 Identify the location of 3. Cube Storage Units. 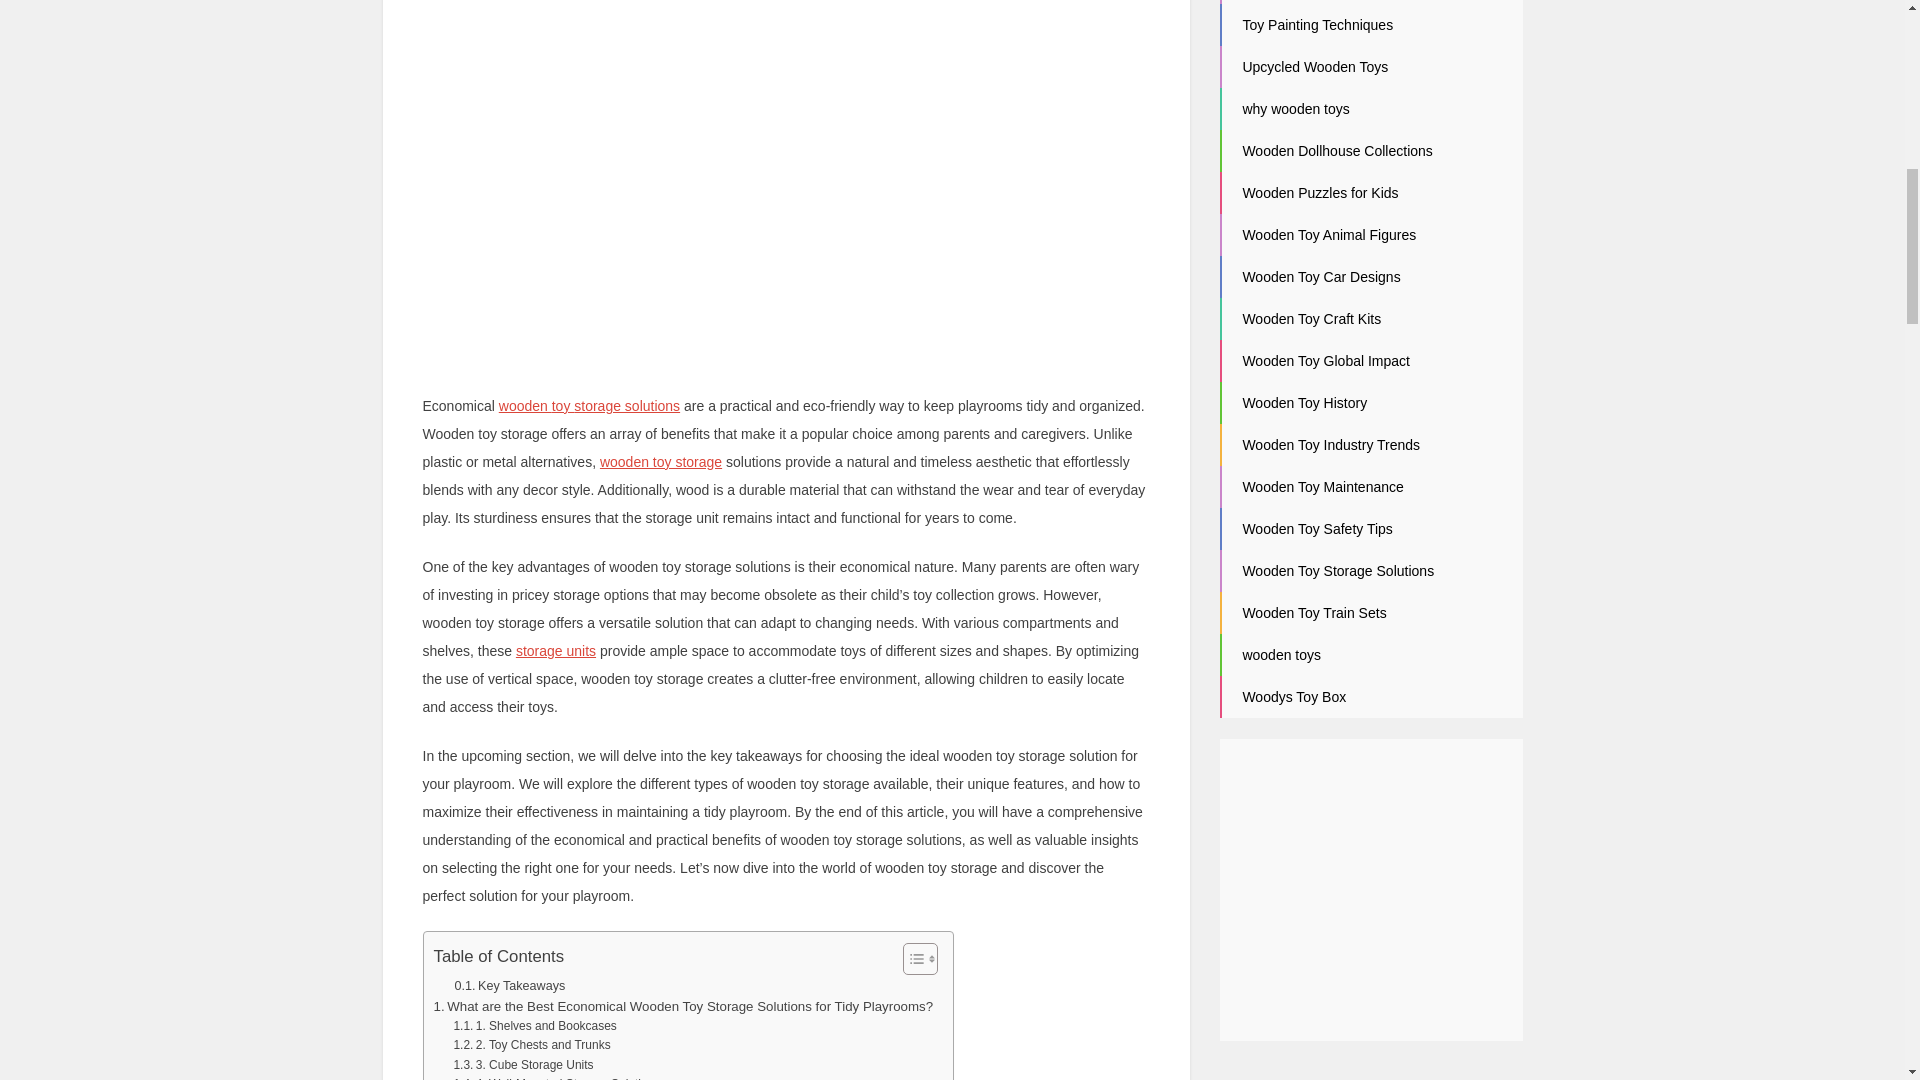
(523, 1065).